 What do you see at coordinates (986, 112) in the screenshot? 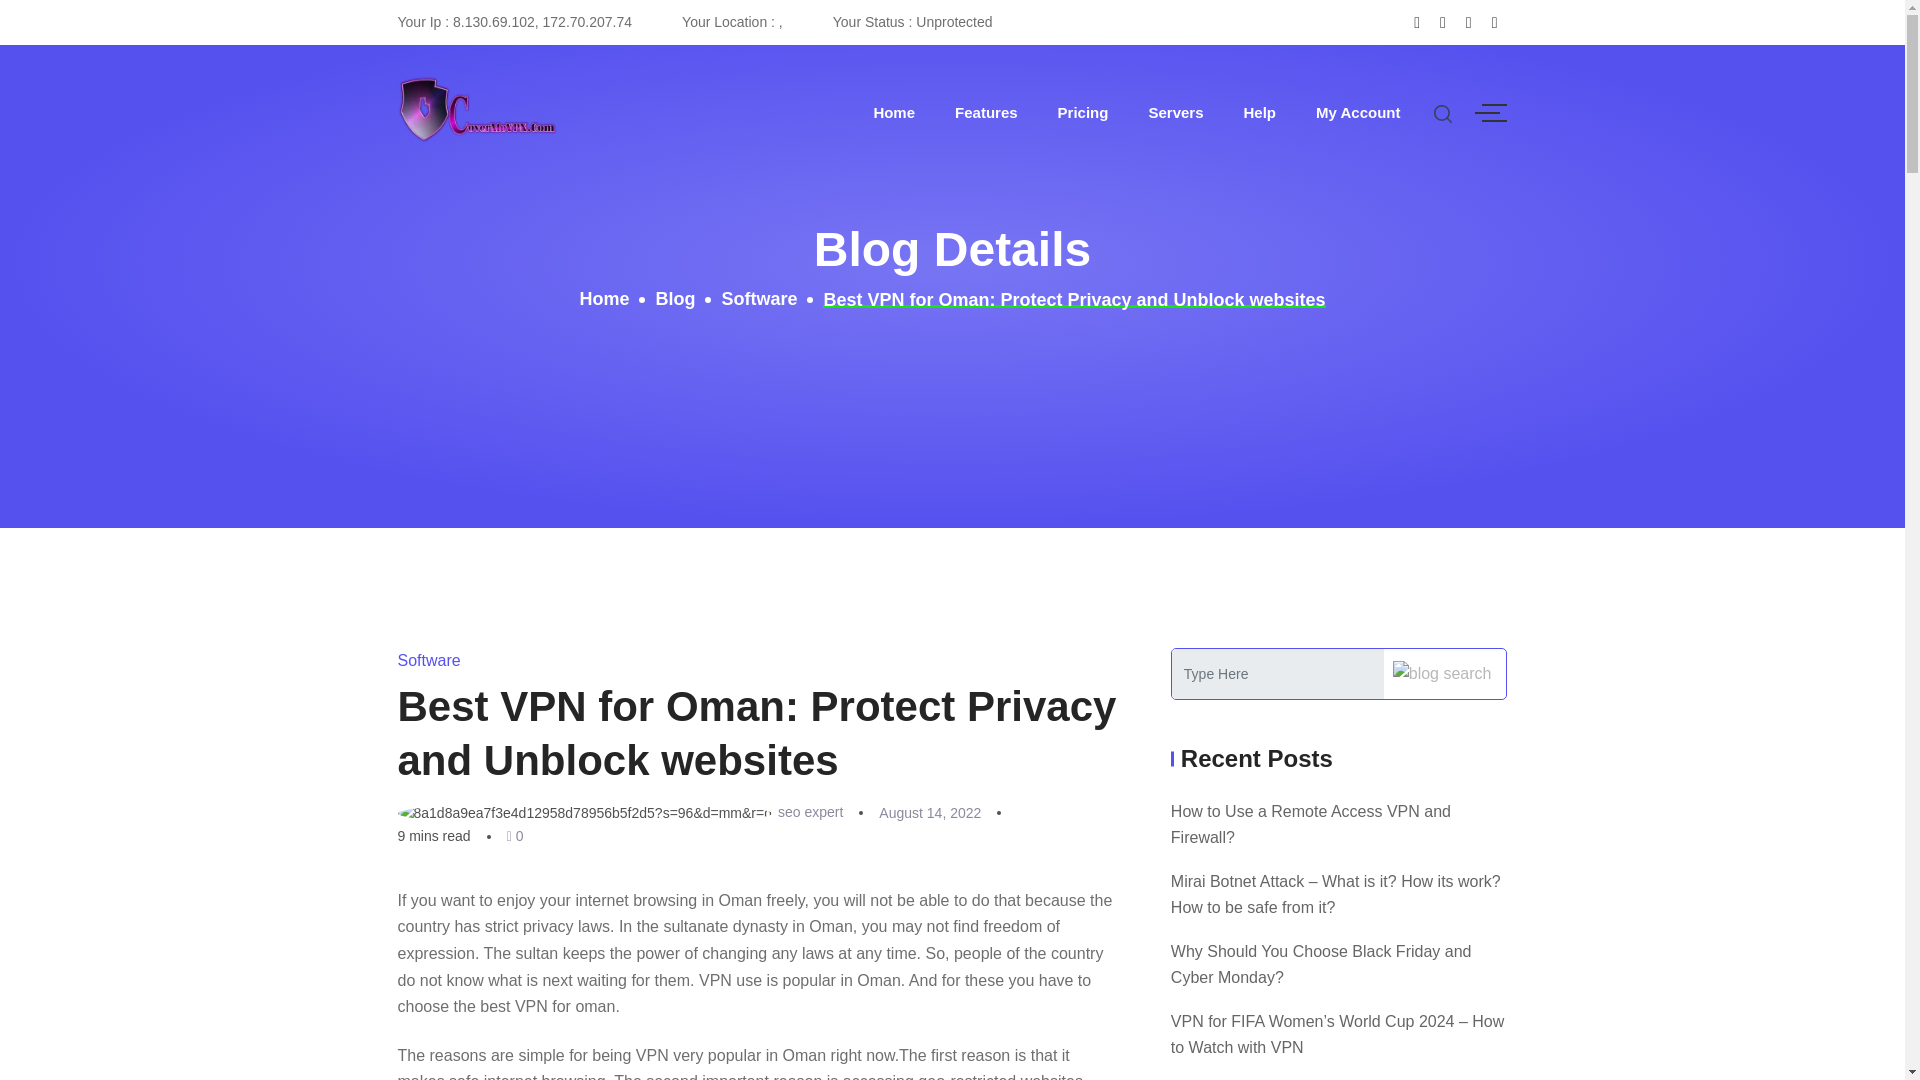
I see `Features` at bounding box center [986, 112].